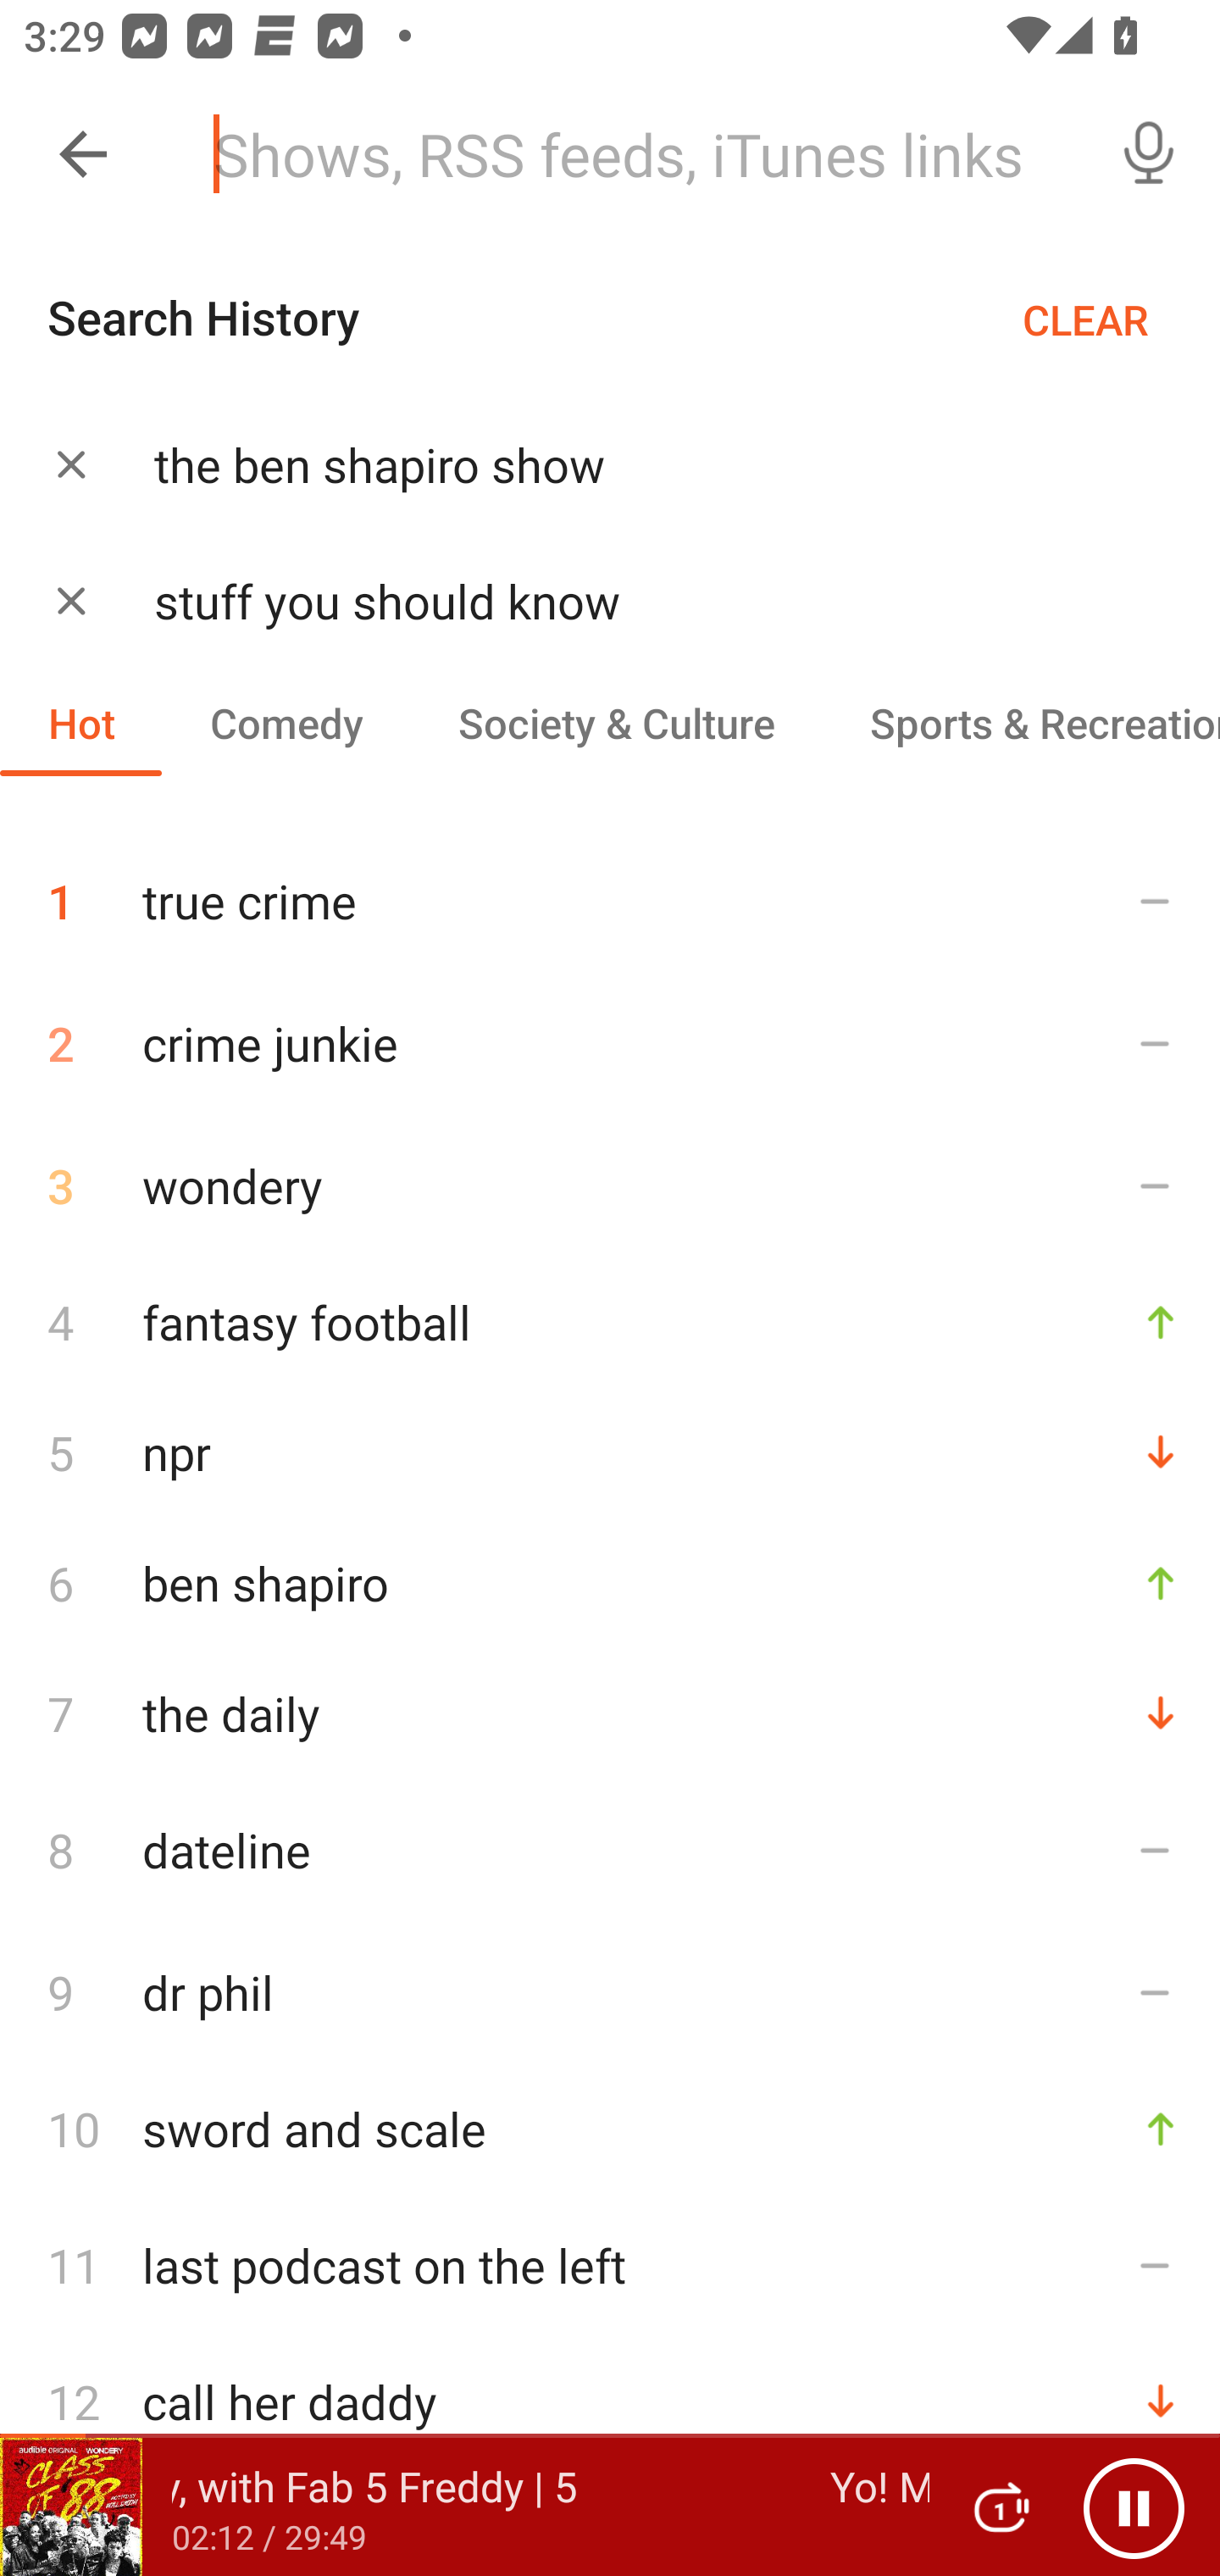 The image size is (1220, 2576). I want to click on 7 the daily, so click(610, 1713).